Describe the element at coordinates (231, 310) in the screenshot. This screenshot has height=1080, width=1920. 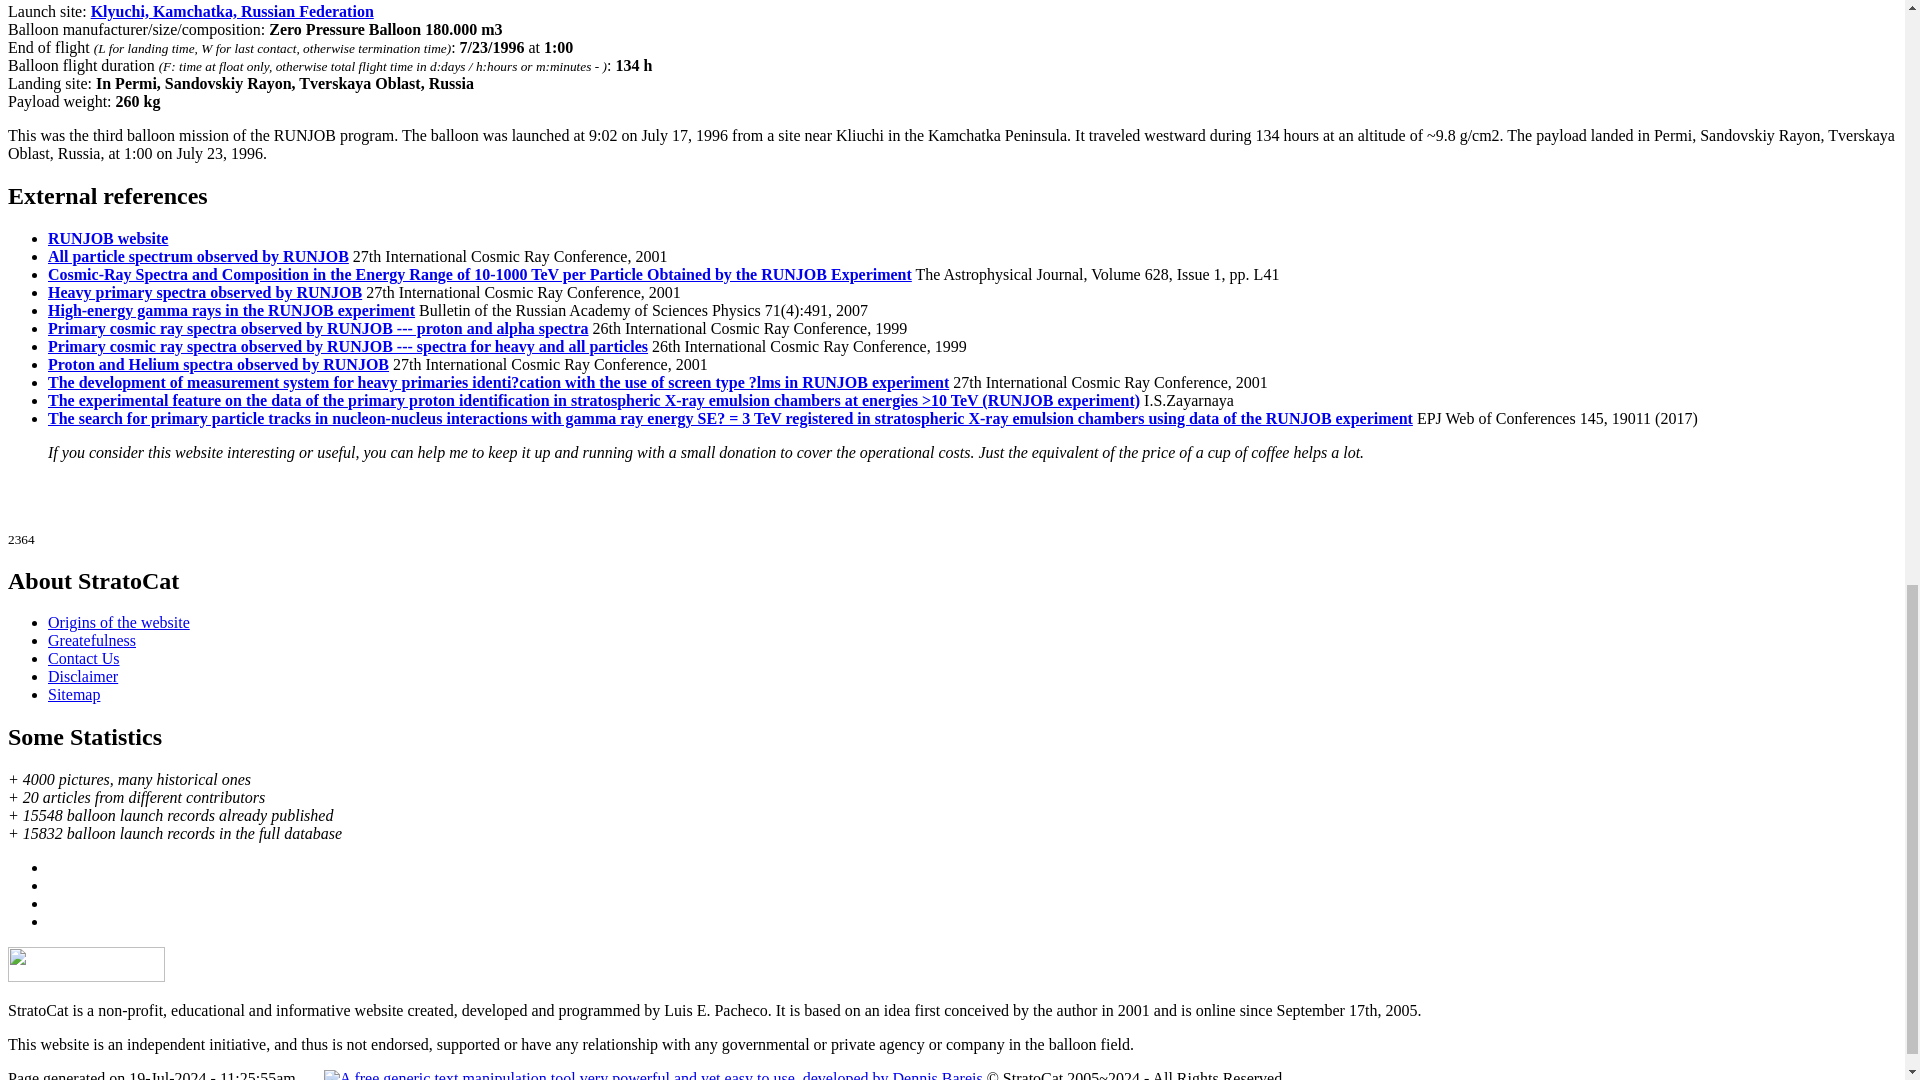
I see `High-energy gamma rays in the RUNJOB experiment` at that location.